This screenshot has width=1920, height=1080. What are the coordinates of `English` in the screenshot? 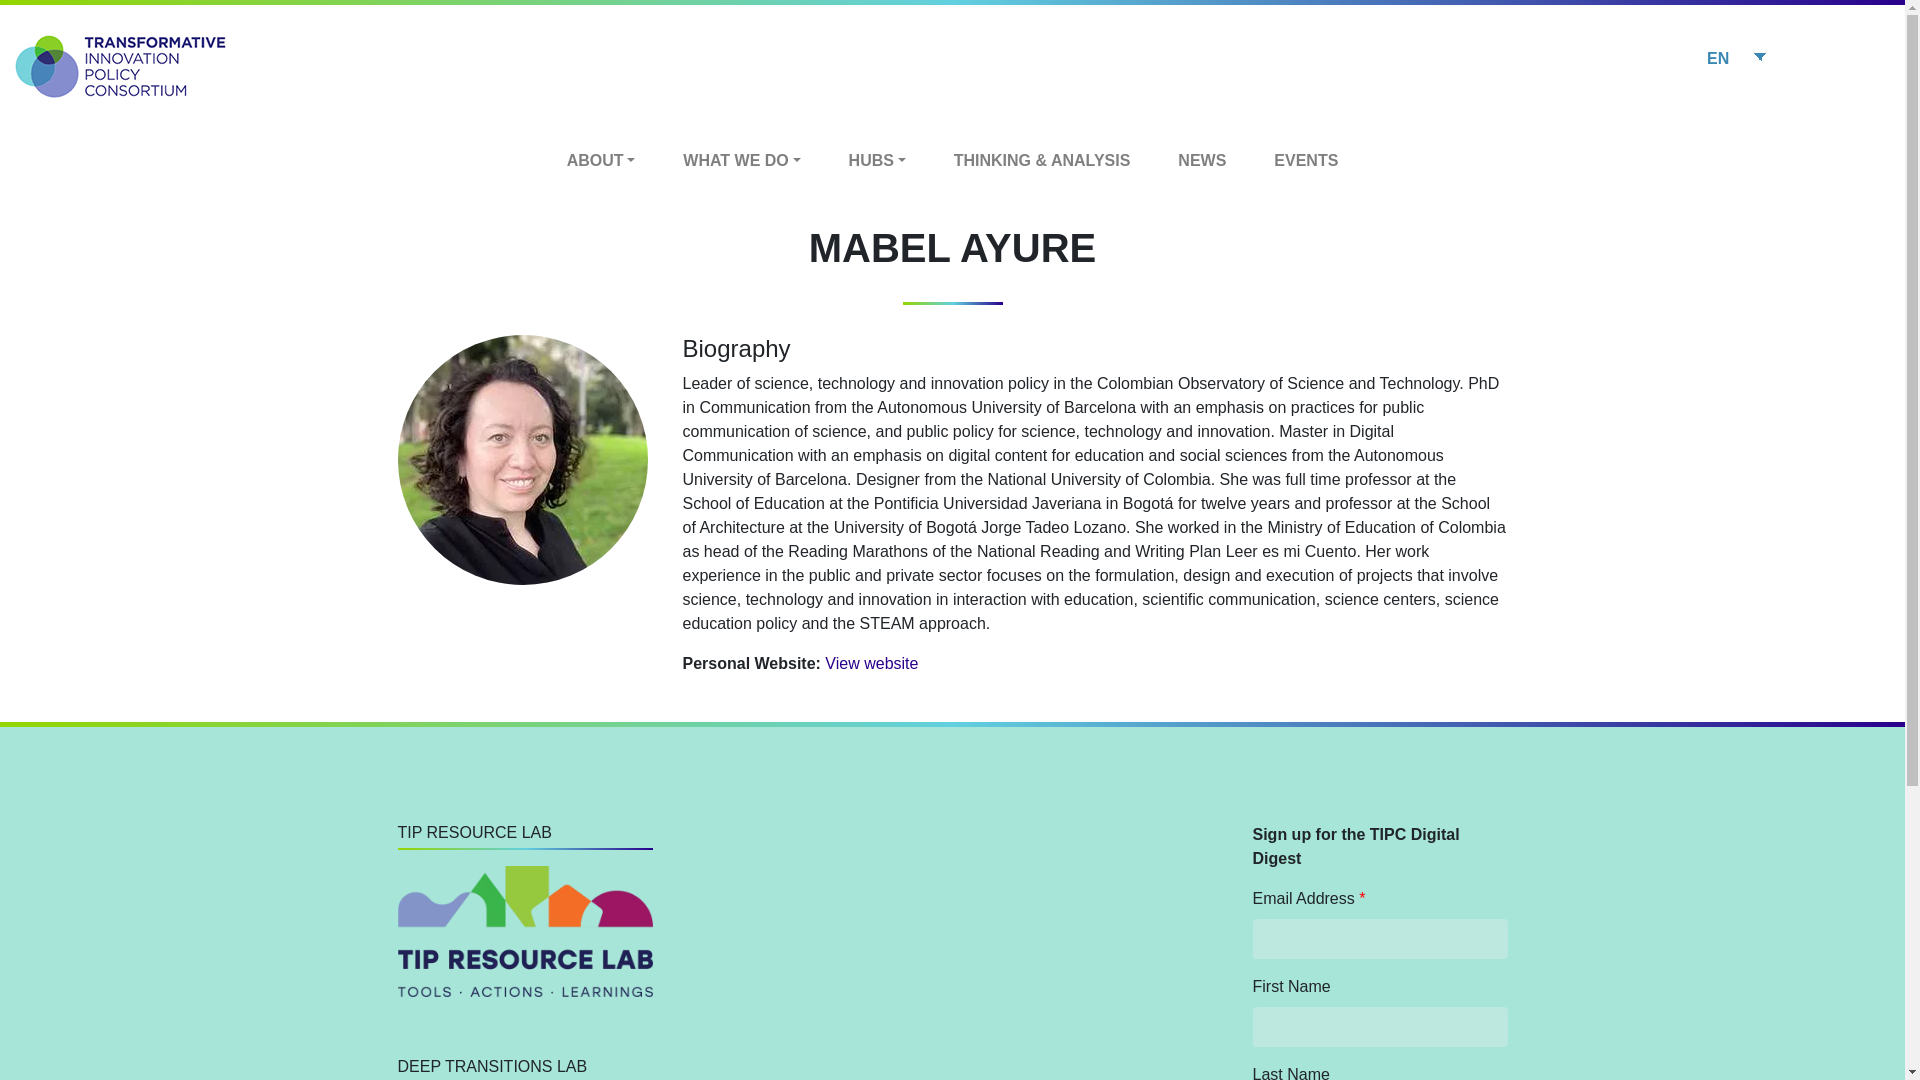 It's located at (1734, 58).